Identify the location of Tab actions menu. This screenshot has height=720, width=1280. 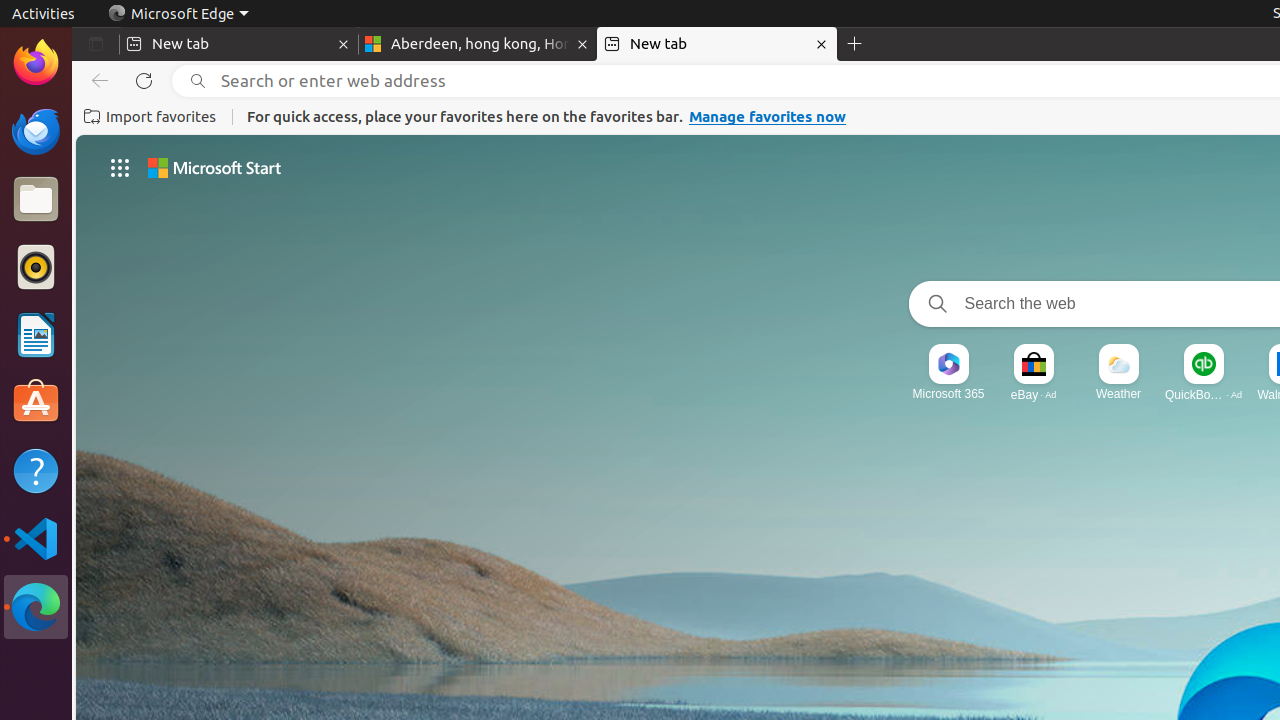
(96, 44).